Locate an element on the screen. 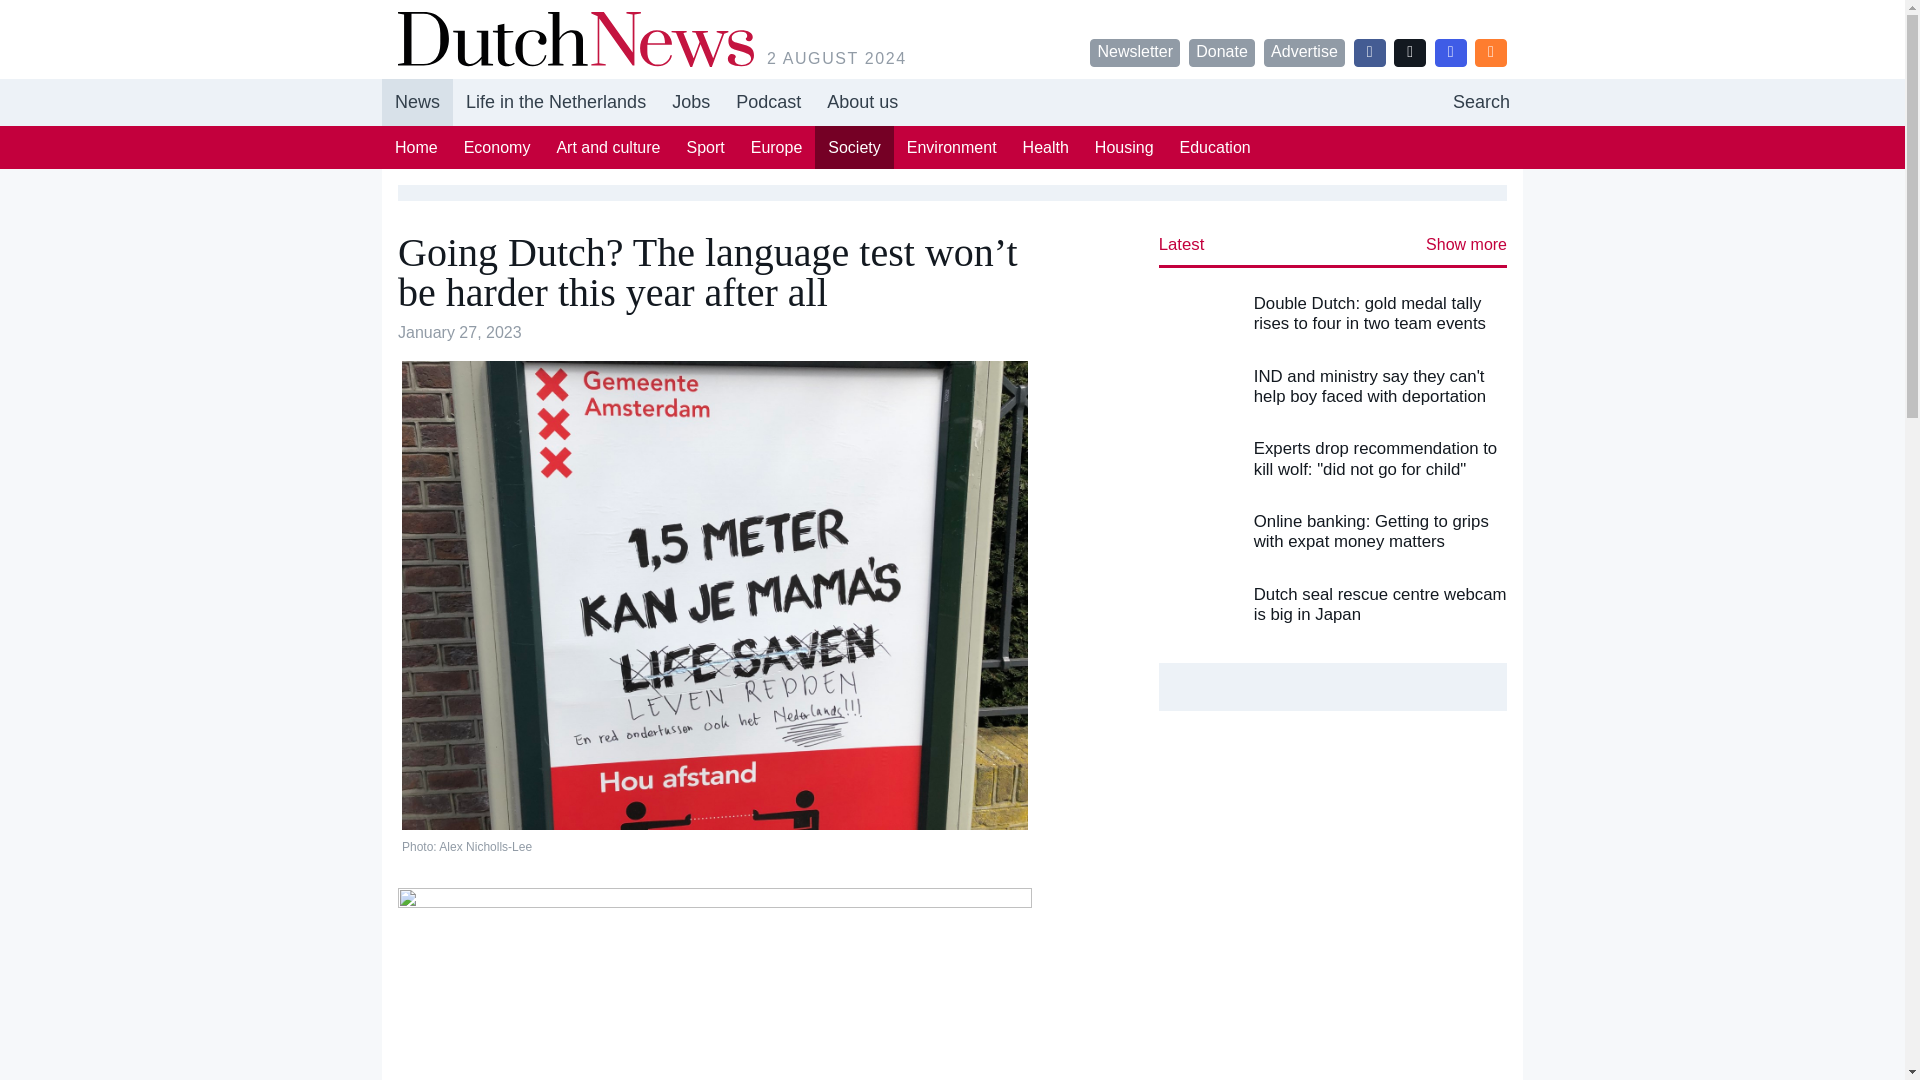 The height and width of the screenshot is (1080, 1920). Housing is located at coordinates (776, 147).